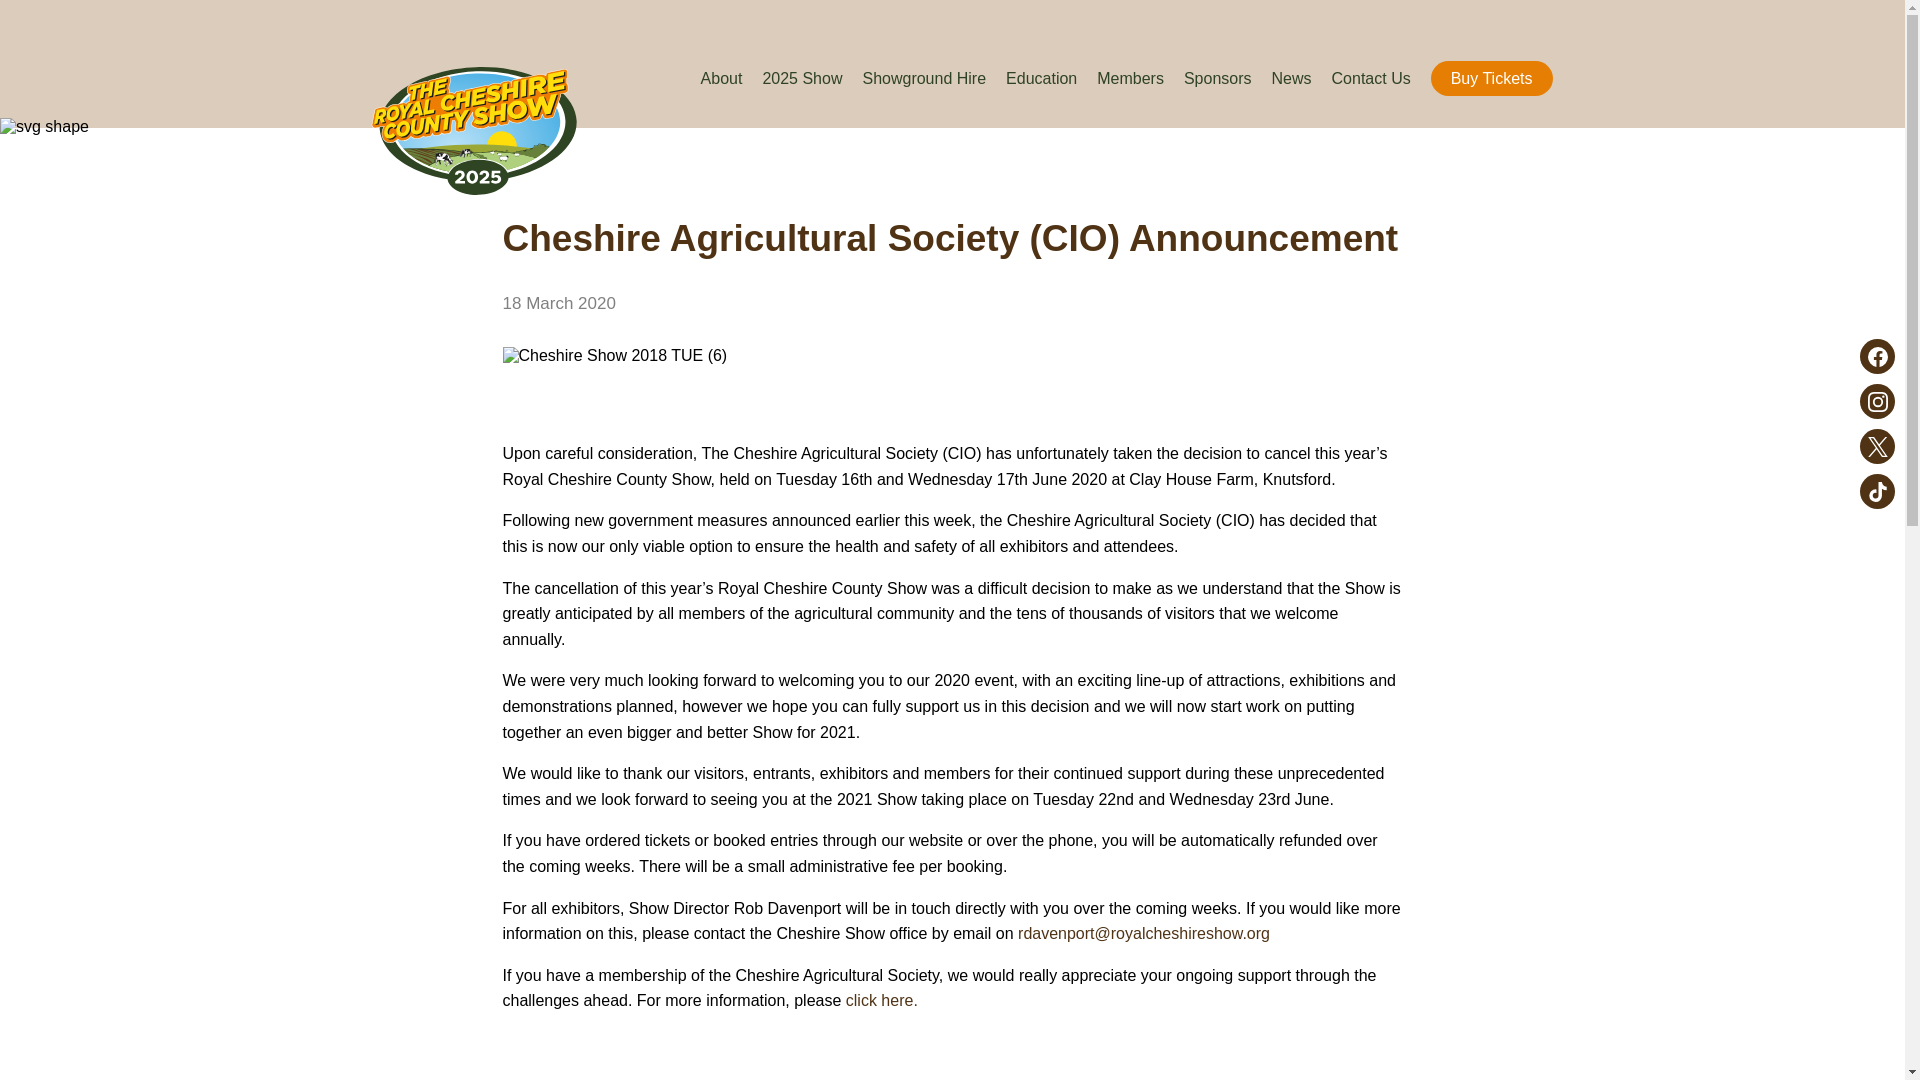  I want to click on Buy Tickets, so click(1492, 78).